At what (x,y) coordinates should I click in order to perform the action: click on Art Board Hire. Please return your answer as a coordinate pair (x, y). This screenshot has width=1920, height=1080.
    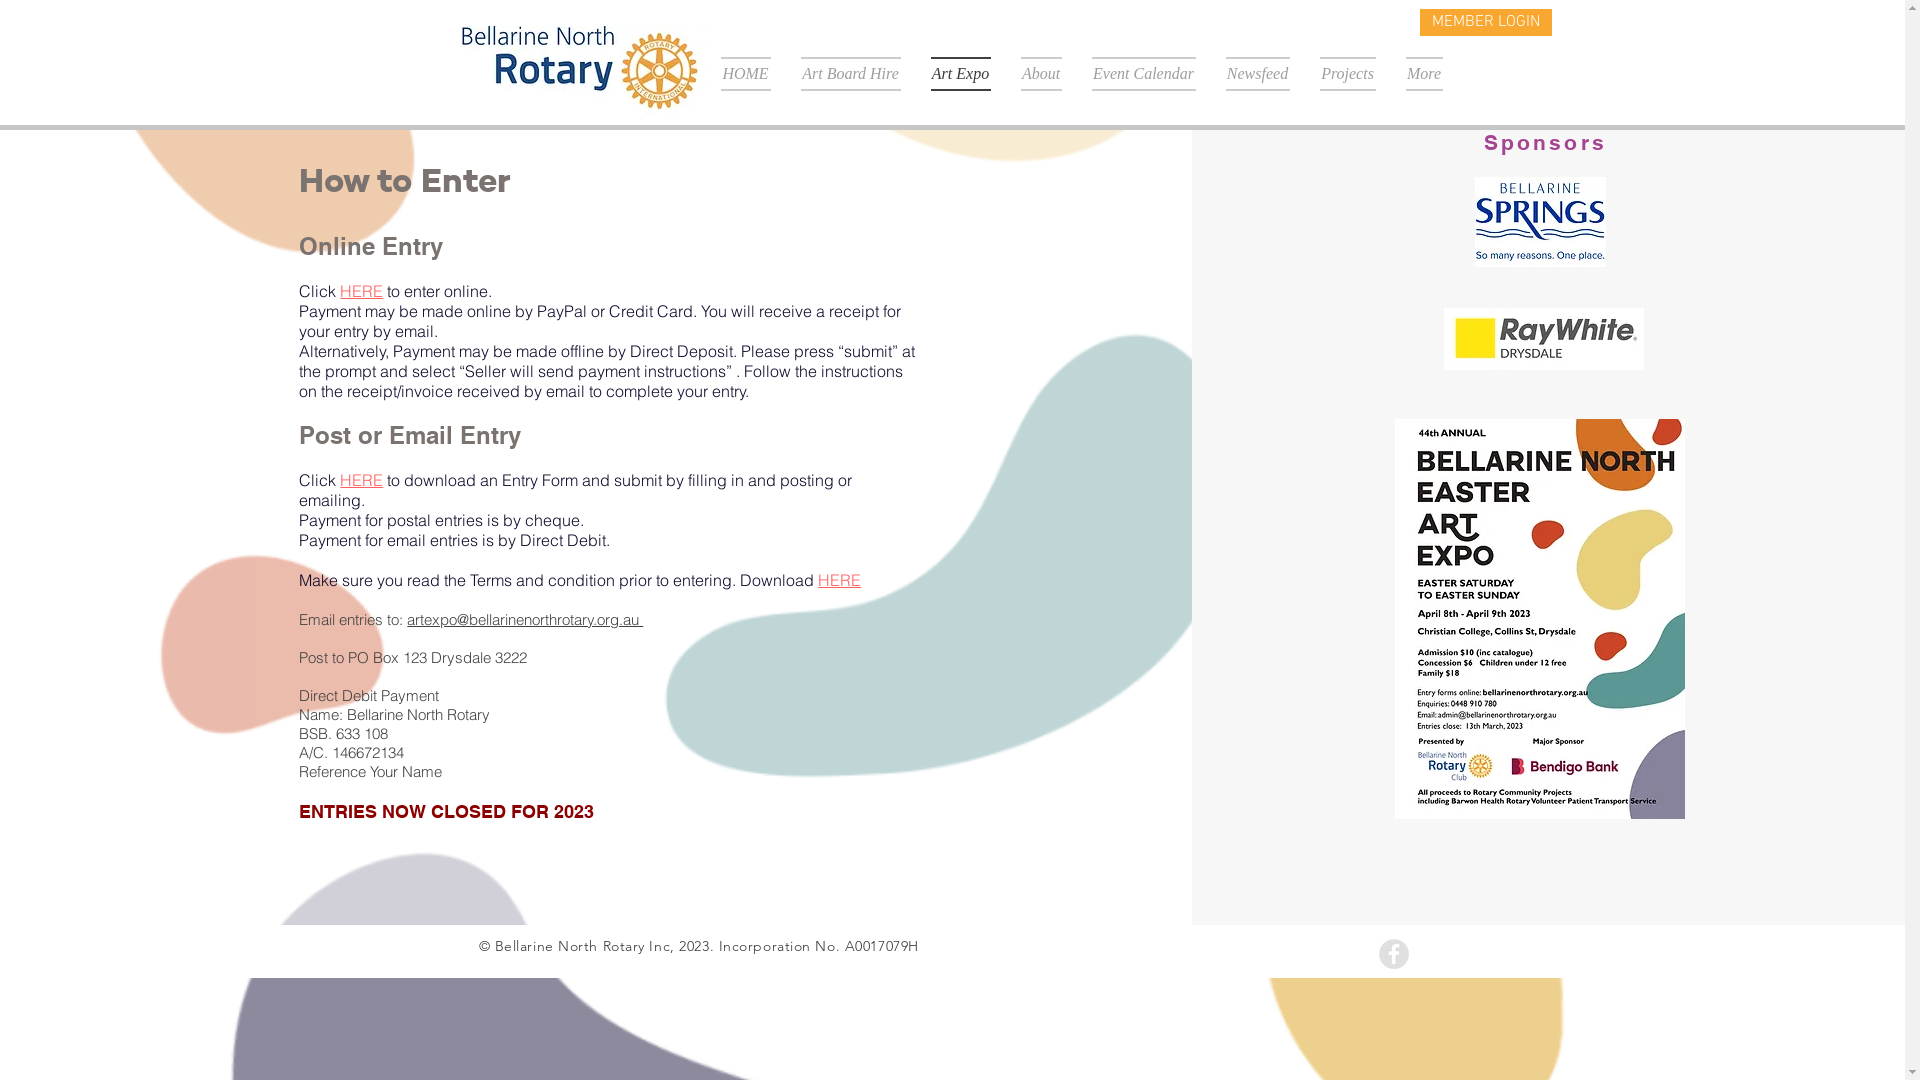
    Looking at the image, I should click on (851, 74).